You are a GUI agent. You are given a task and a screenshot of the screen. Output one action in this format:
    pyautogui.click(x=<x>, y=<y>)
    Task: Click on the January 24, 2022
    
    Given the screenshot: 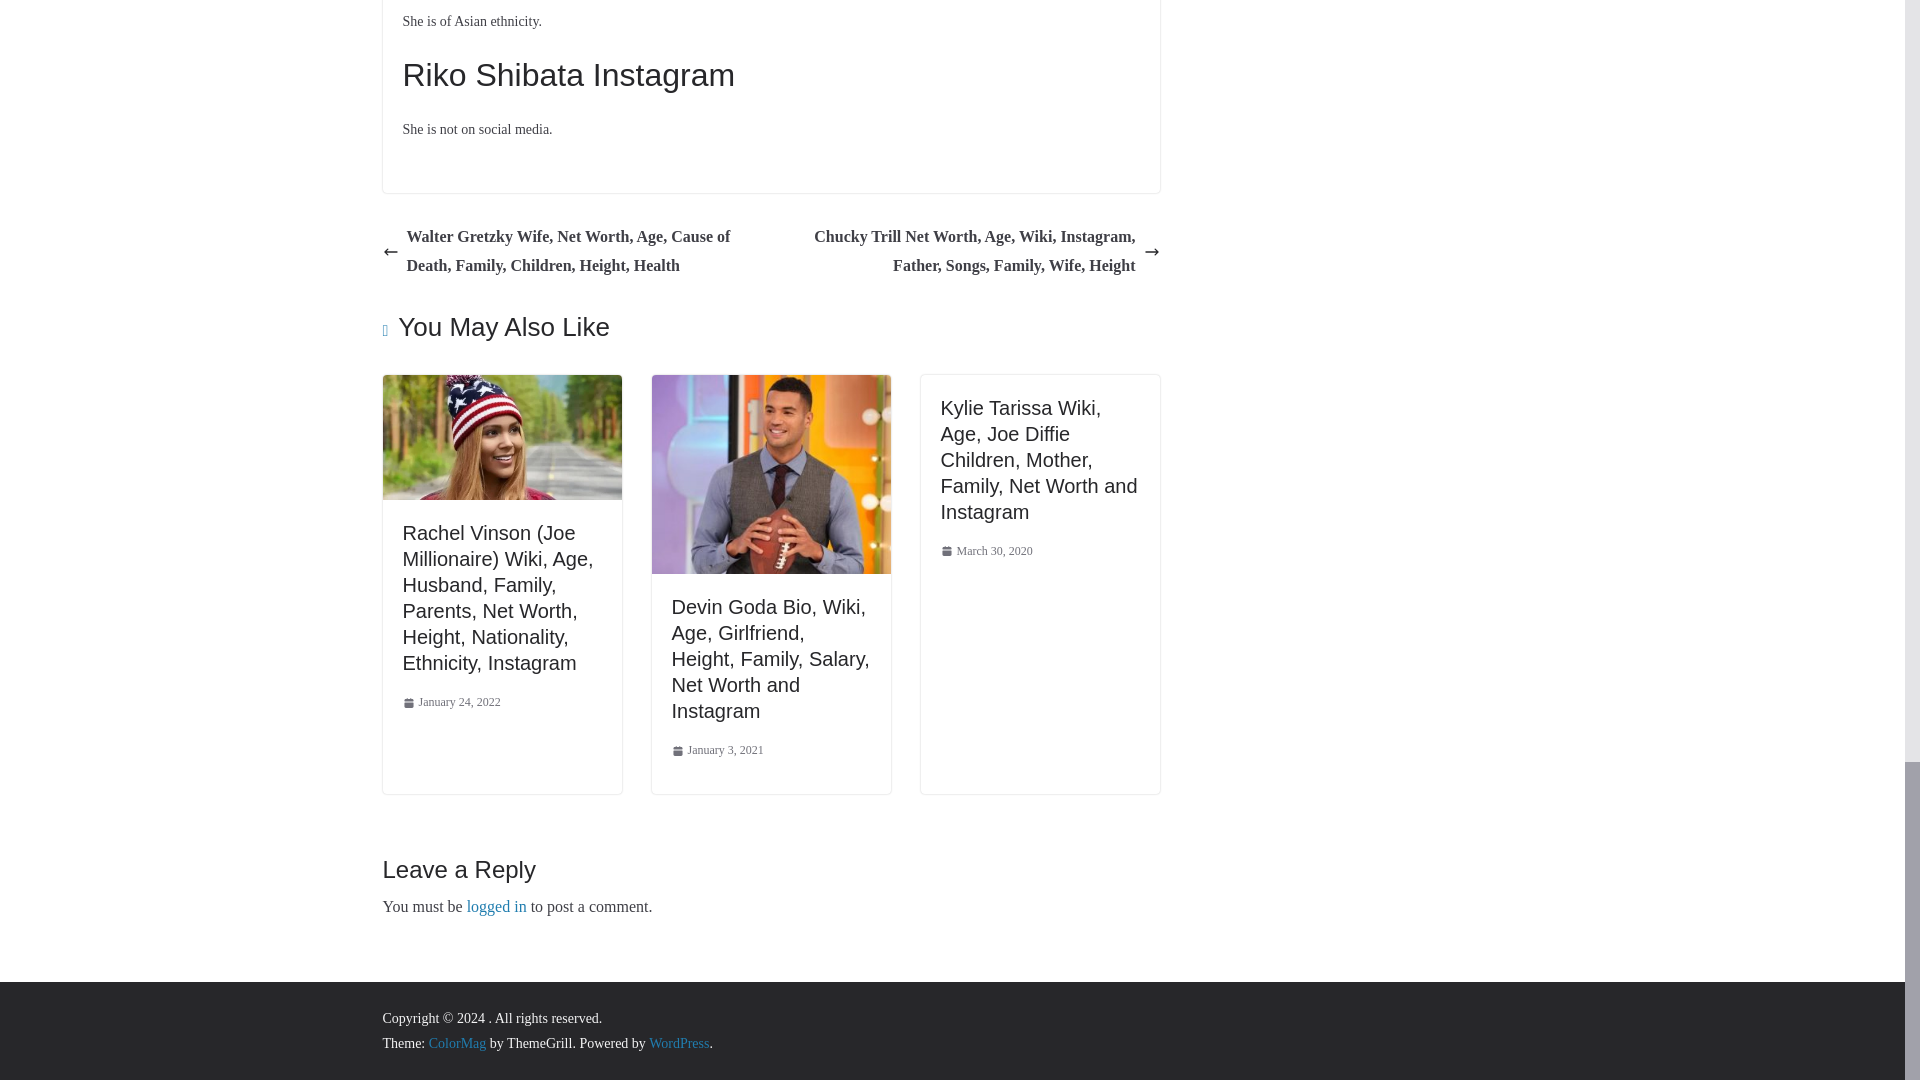 What is the action you would take?
    pyautogui.click(x=450, y=702)
    